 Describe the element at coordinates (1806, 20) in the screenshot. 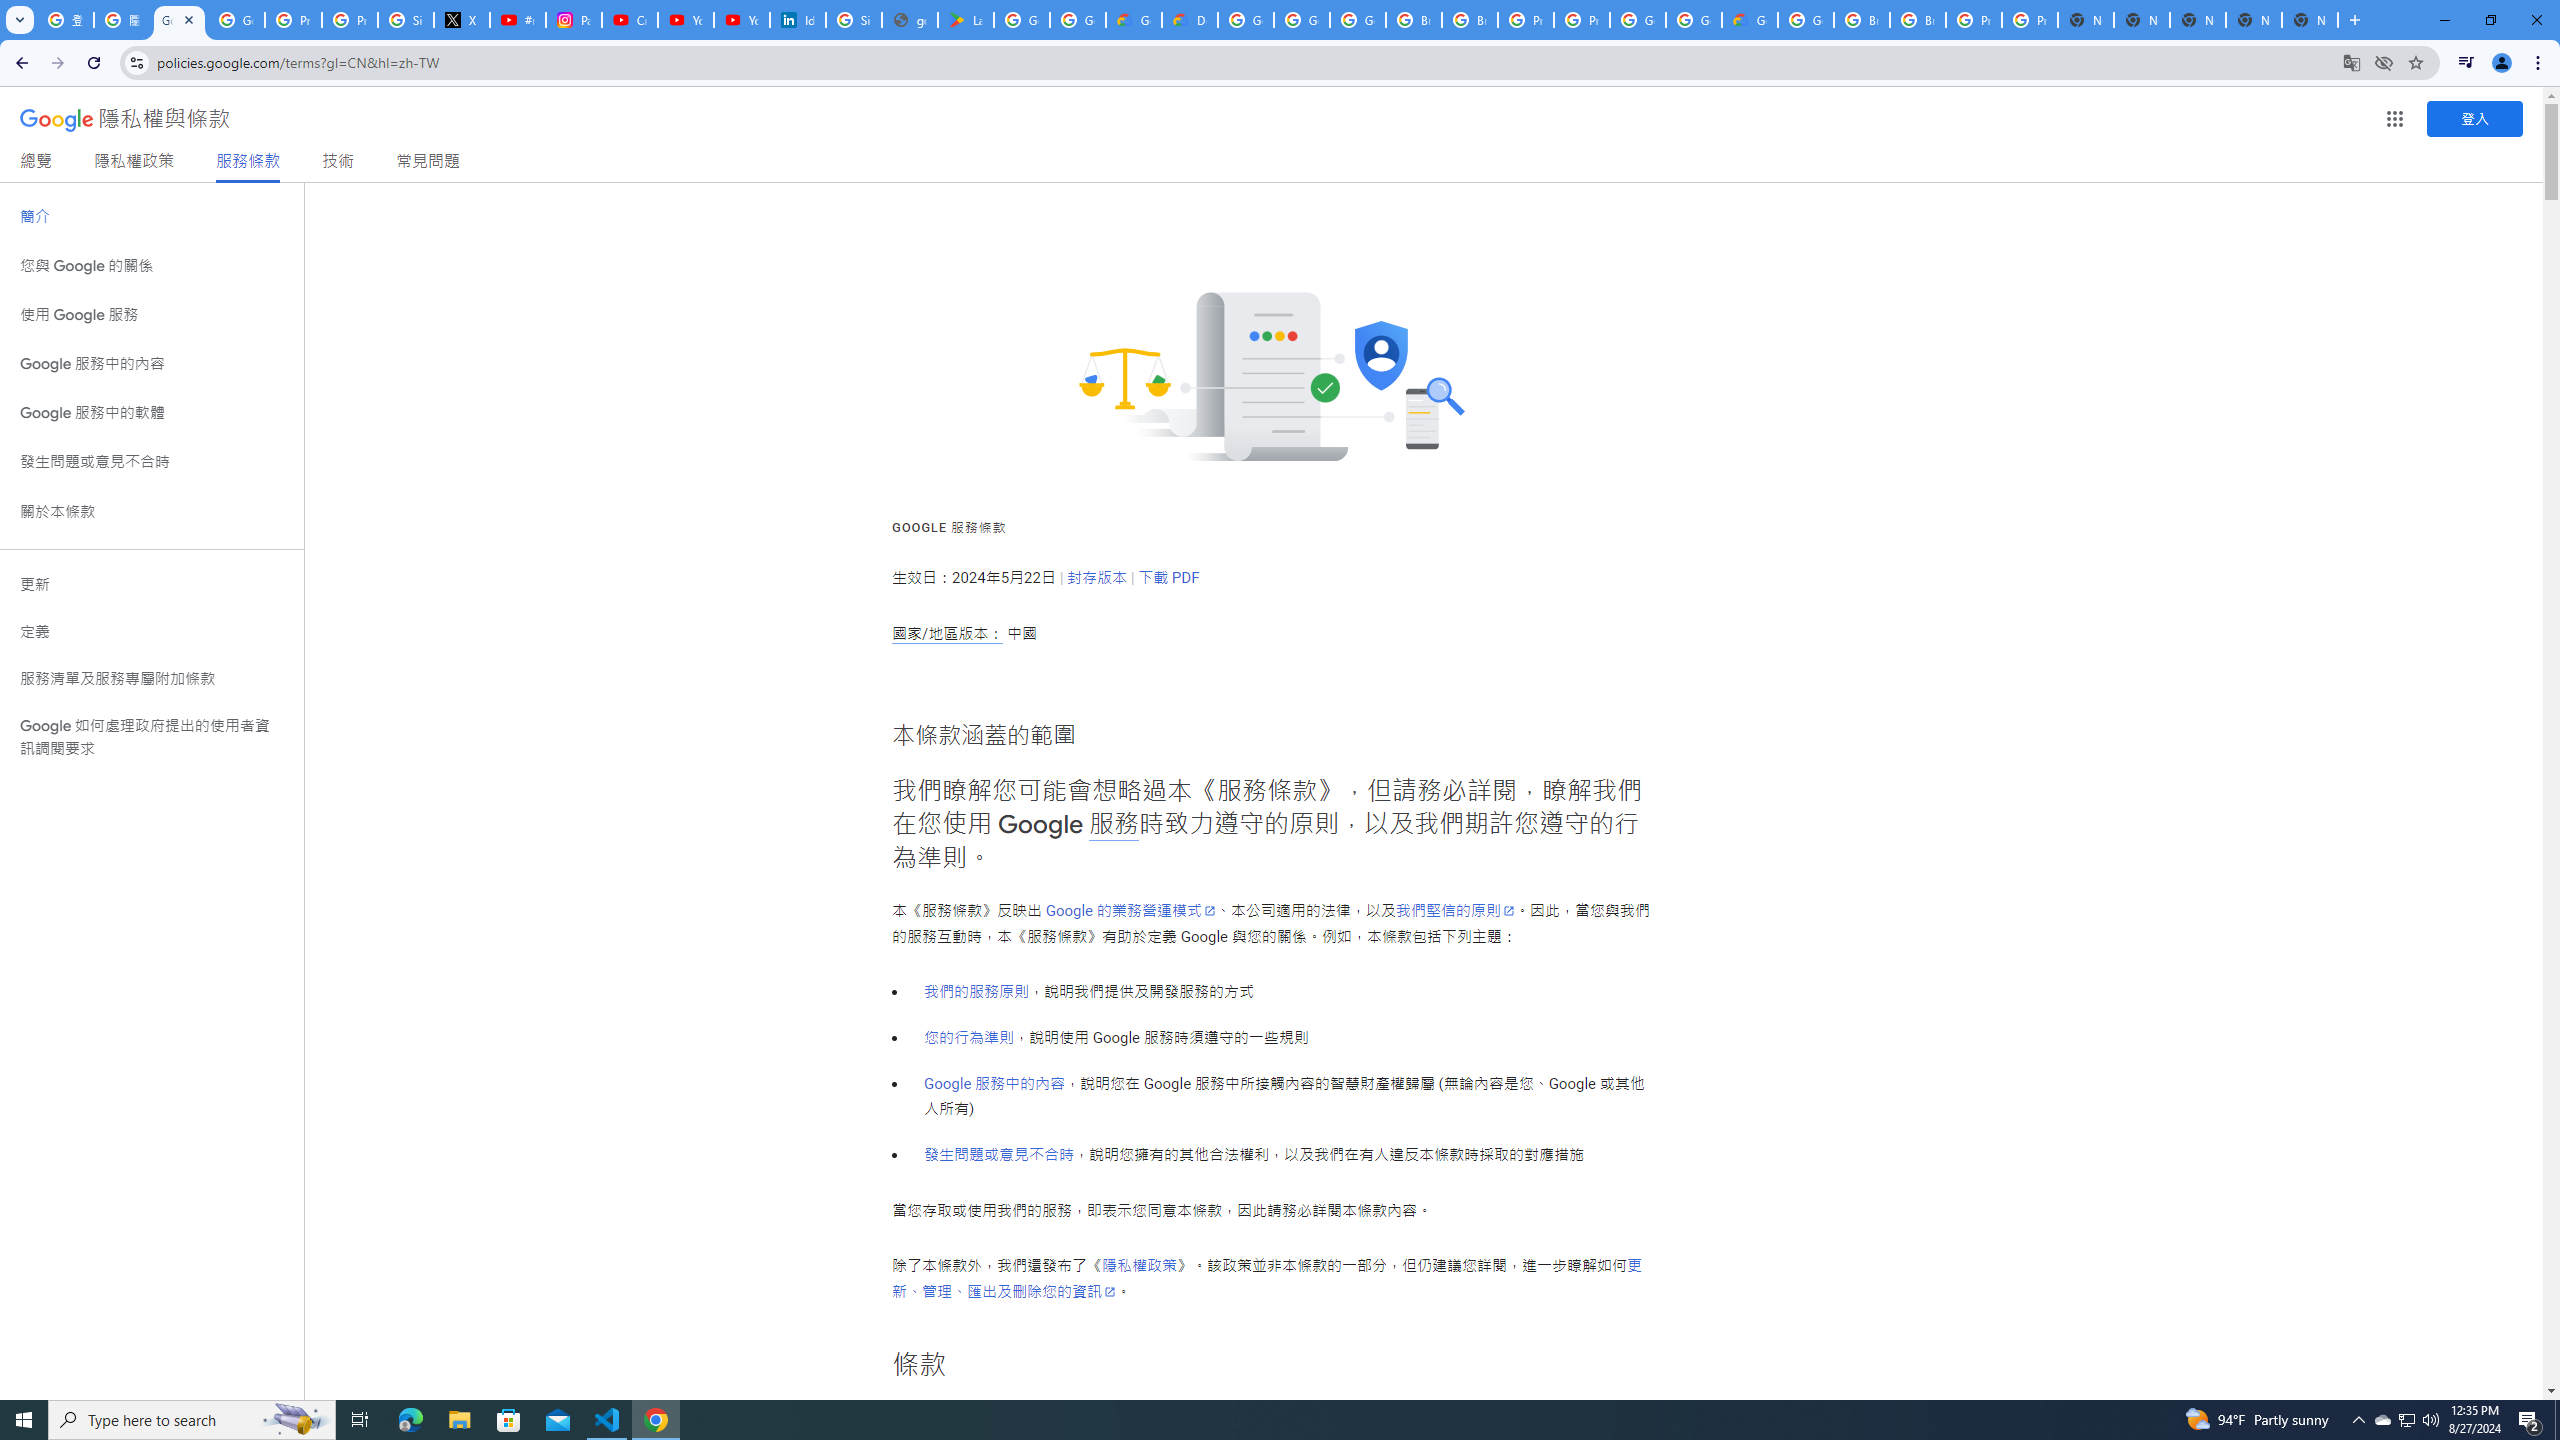

I see `Google Cloud Platform` at that location.